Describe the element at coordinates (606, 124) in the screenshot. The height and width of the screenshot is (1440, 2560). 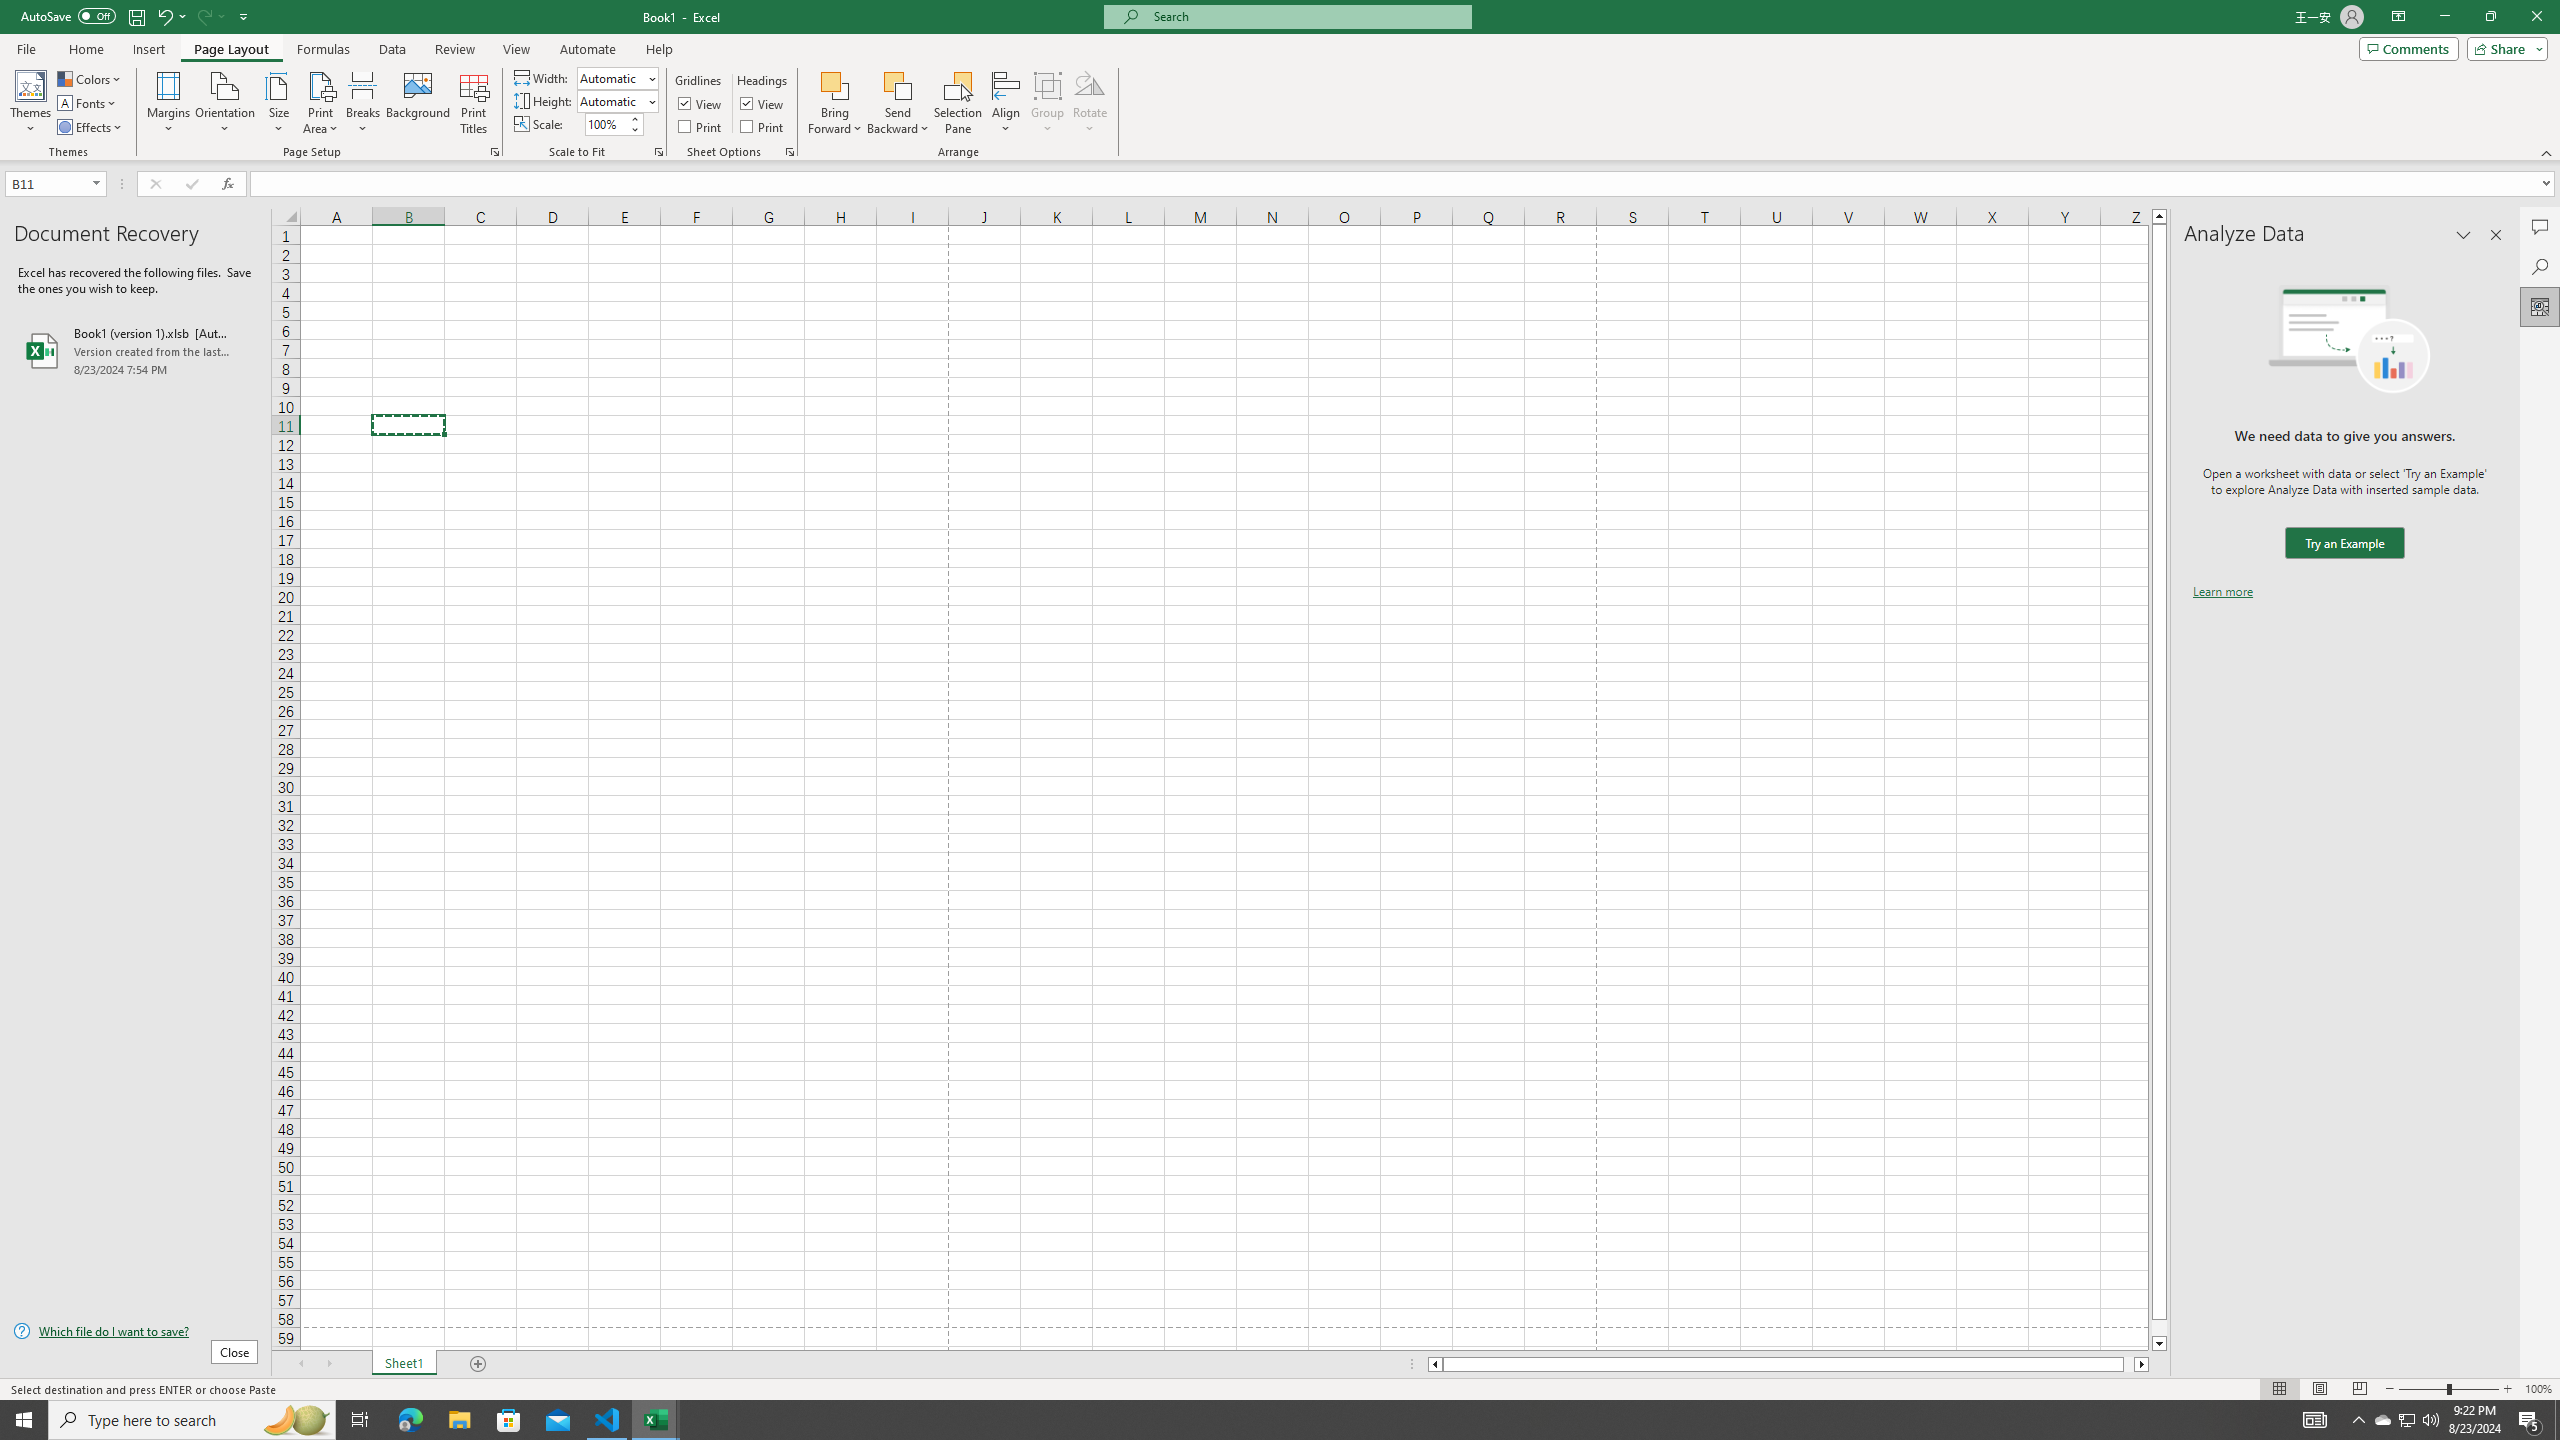
I see `Scale` at that location.